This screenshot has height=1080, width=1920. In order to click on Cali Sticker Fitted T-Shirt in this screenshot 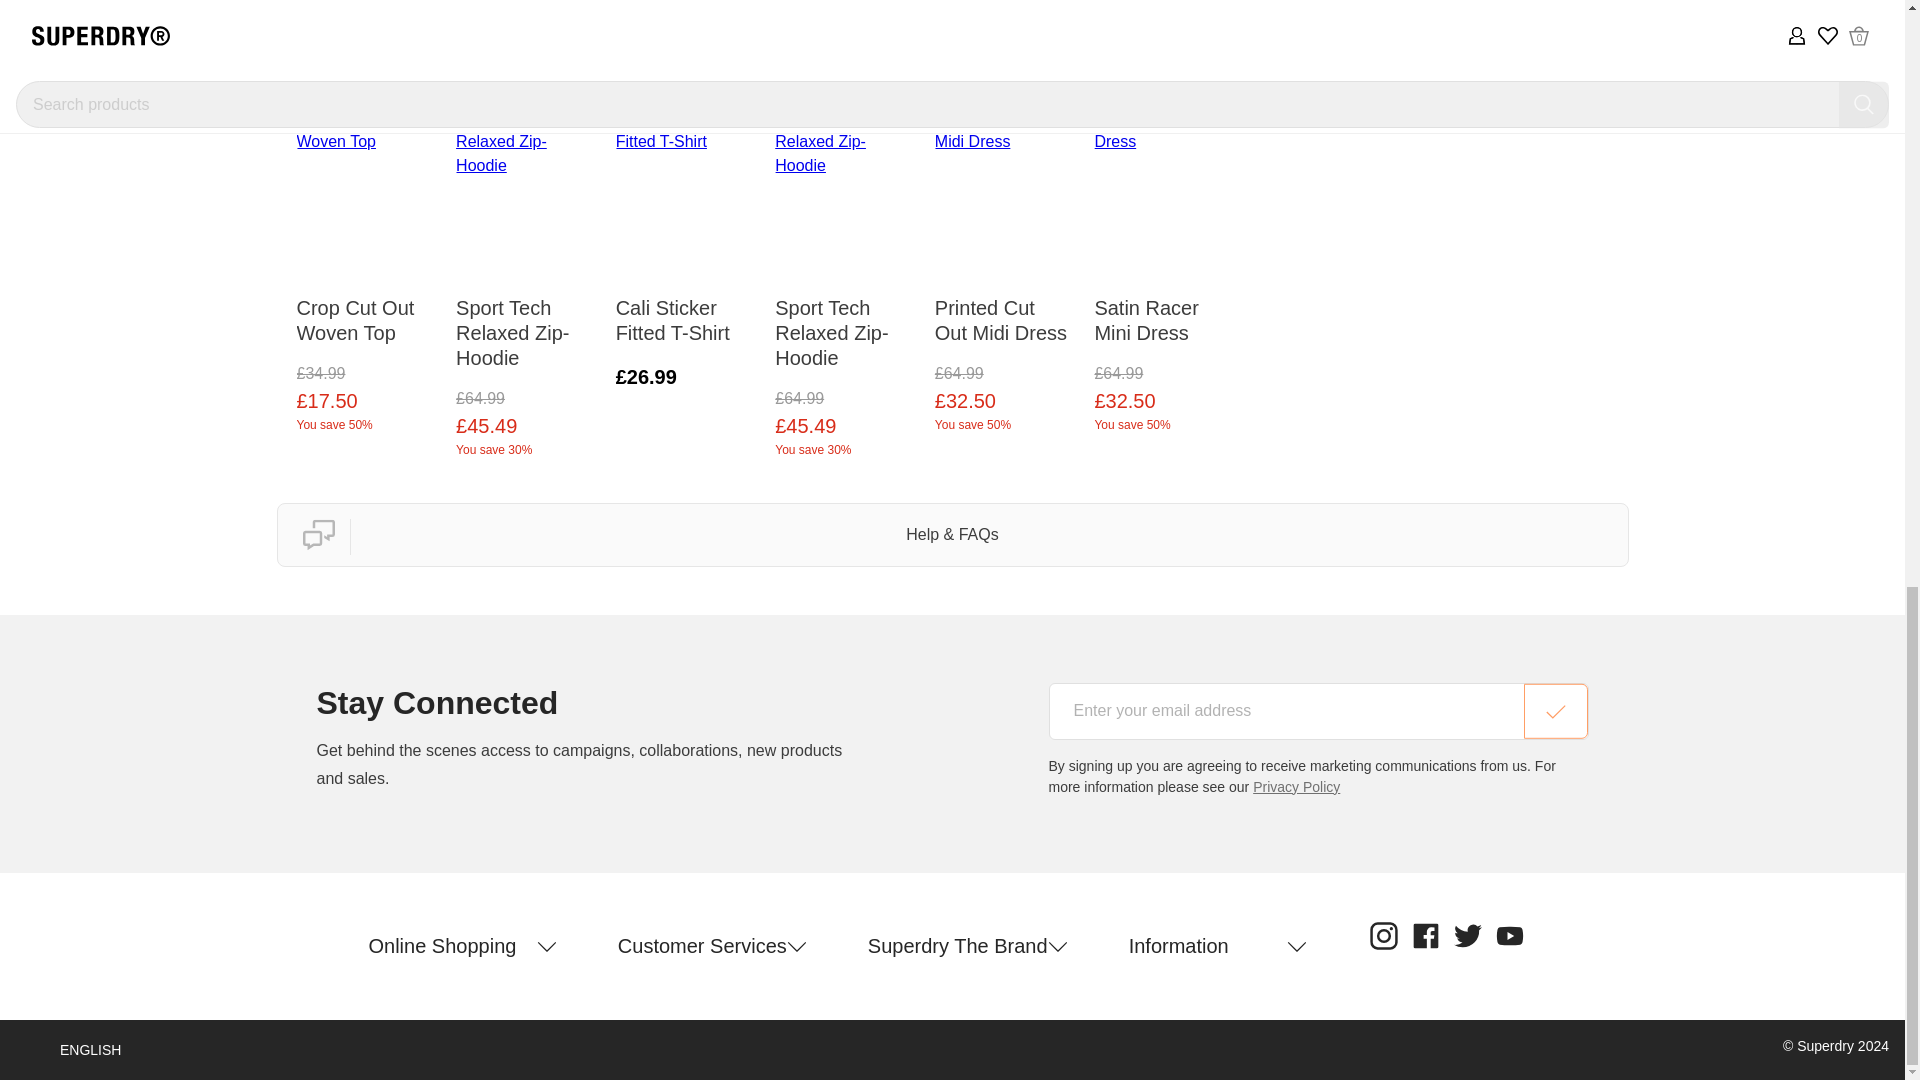, I will do `click(686, 310)`.